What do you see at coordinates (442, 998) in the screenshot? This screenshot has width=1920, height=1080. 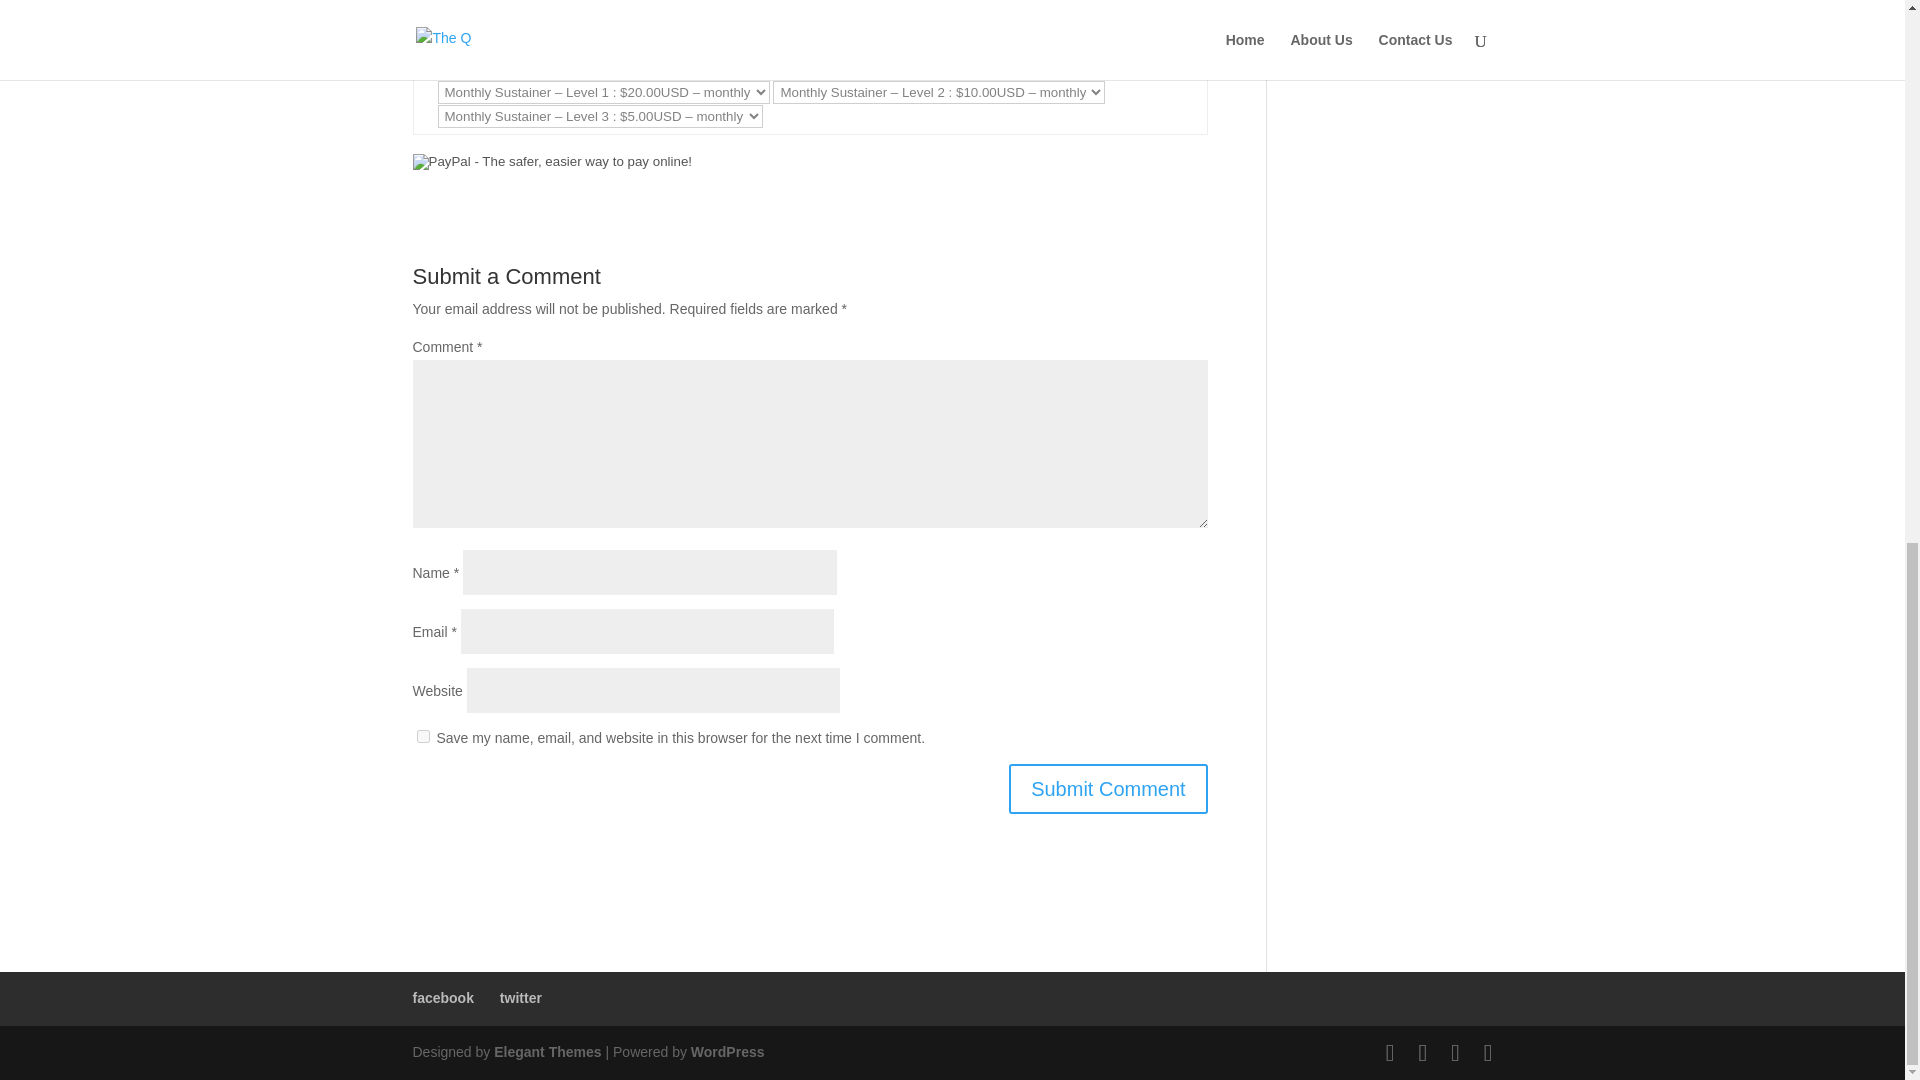 I see `facebook` at bounding box center [442, 998].